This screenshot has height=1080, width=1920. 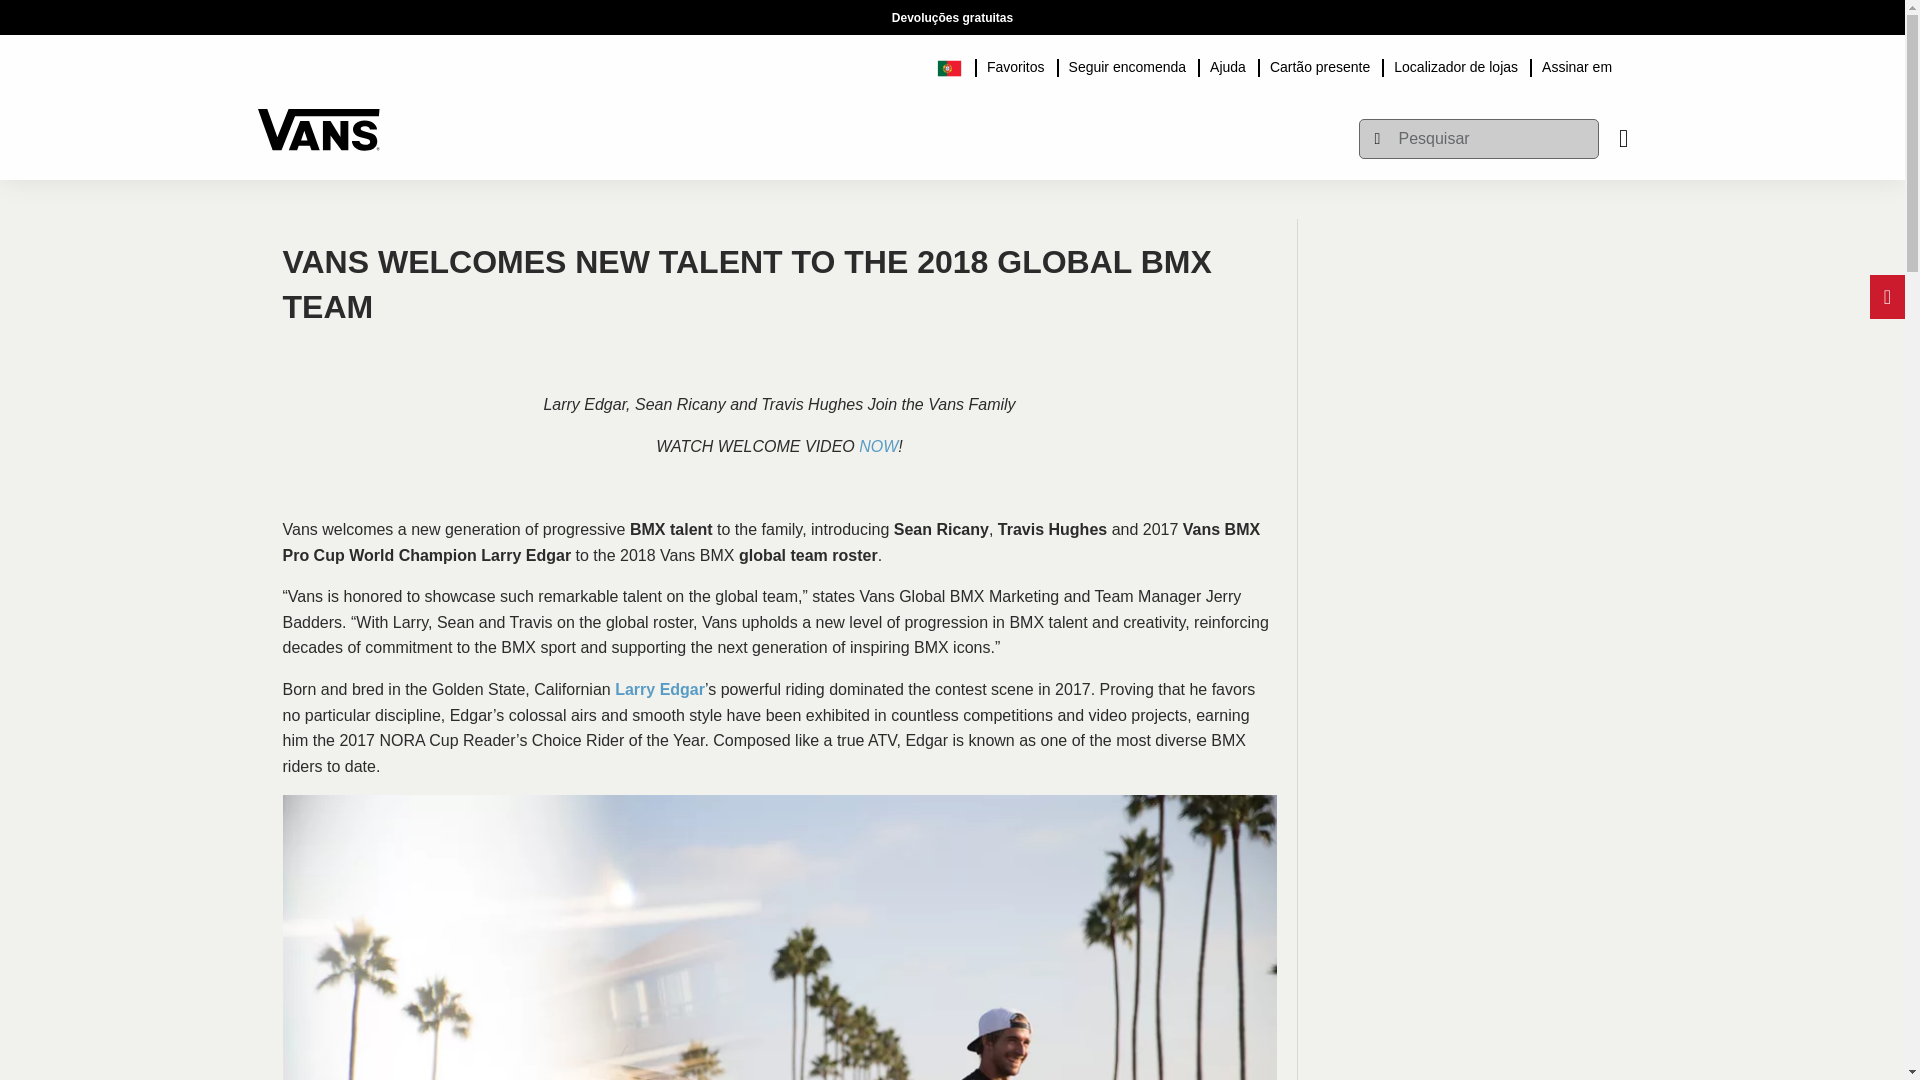 What do you see at coordinates (266, 10) in the screenshot?
I see `Skip to main content` at bounding box center [266, 10].